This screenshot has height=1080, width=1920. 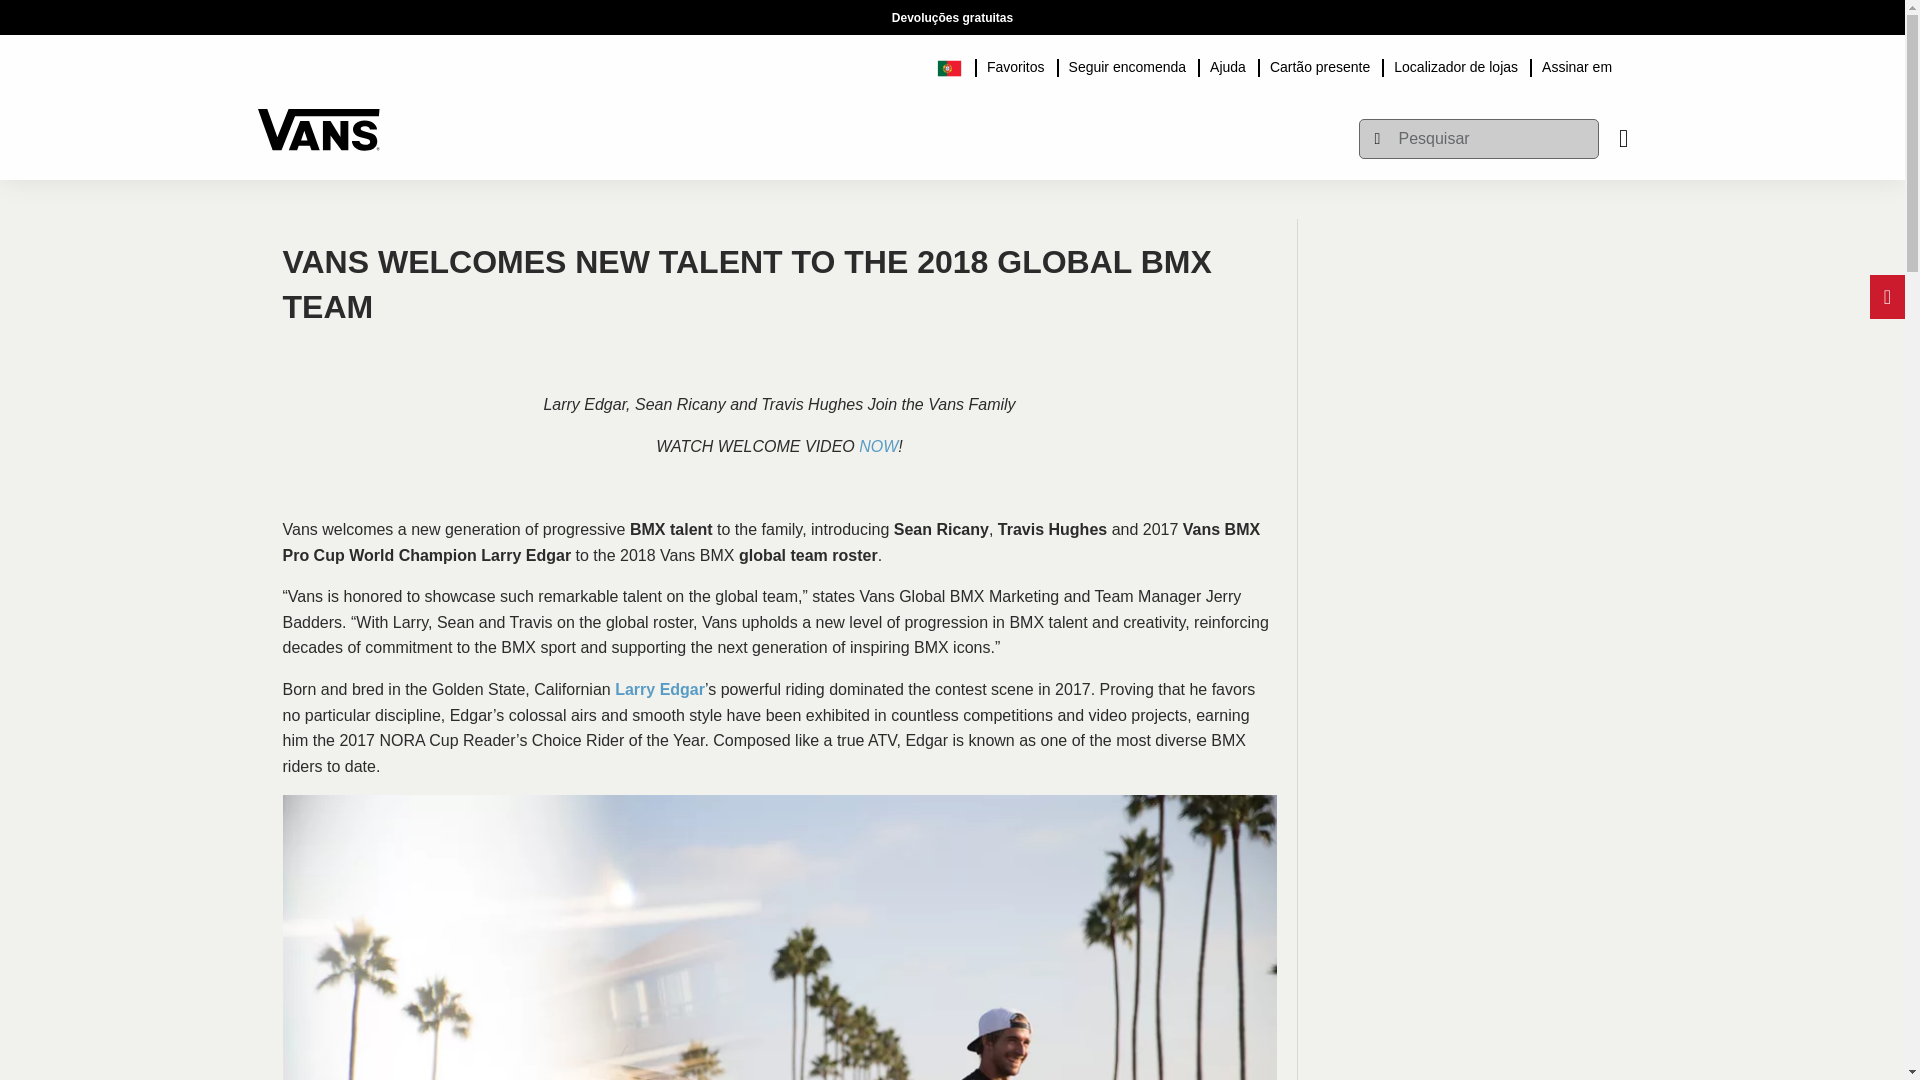 What do you see at coordinates (266, 10) in the screenshot?
I see `Skip to main content` at bounding box center [266, 10].